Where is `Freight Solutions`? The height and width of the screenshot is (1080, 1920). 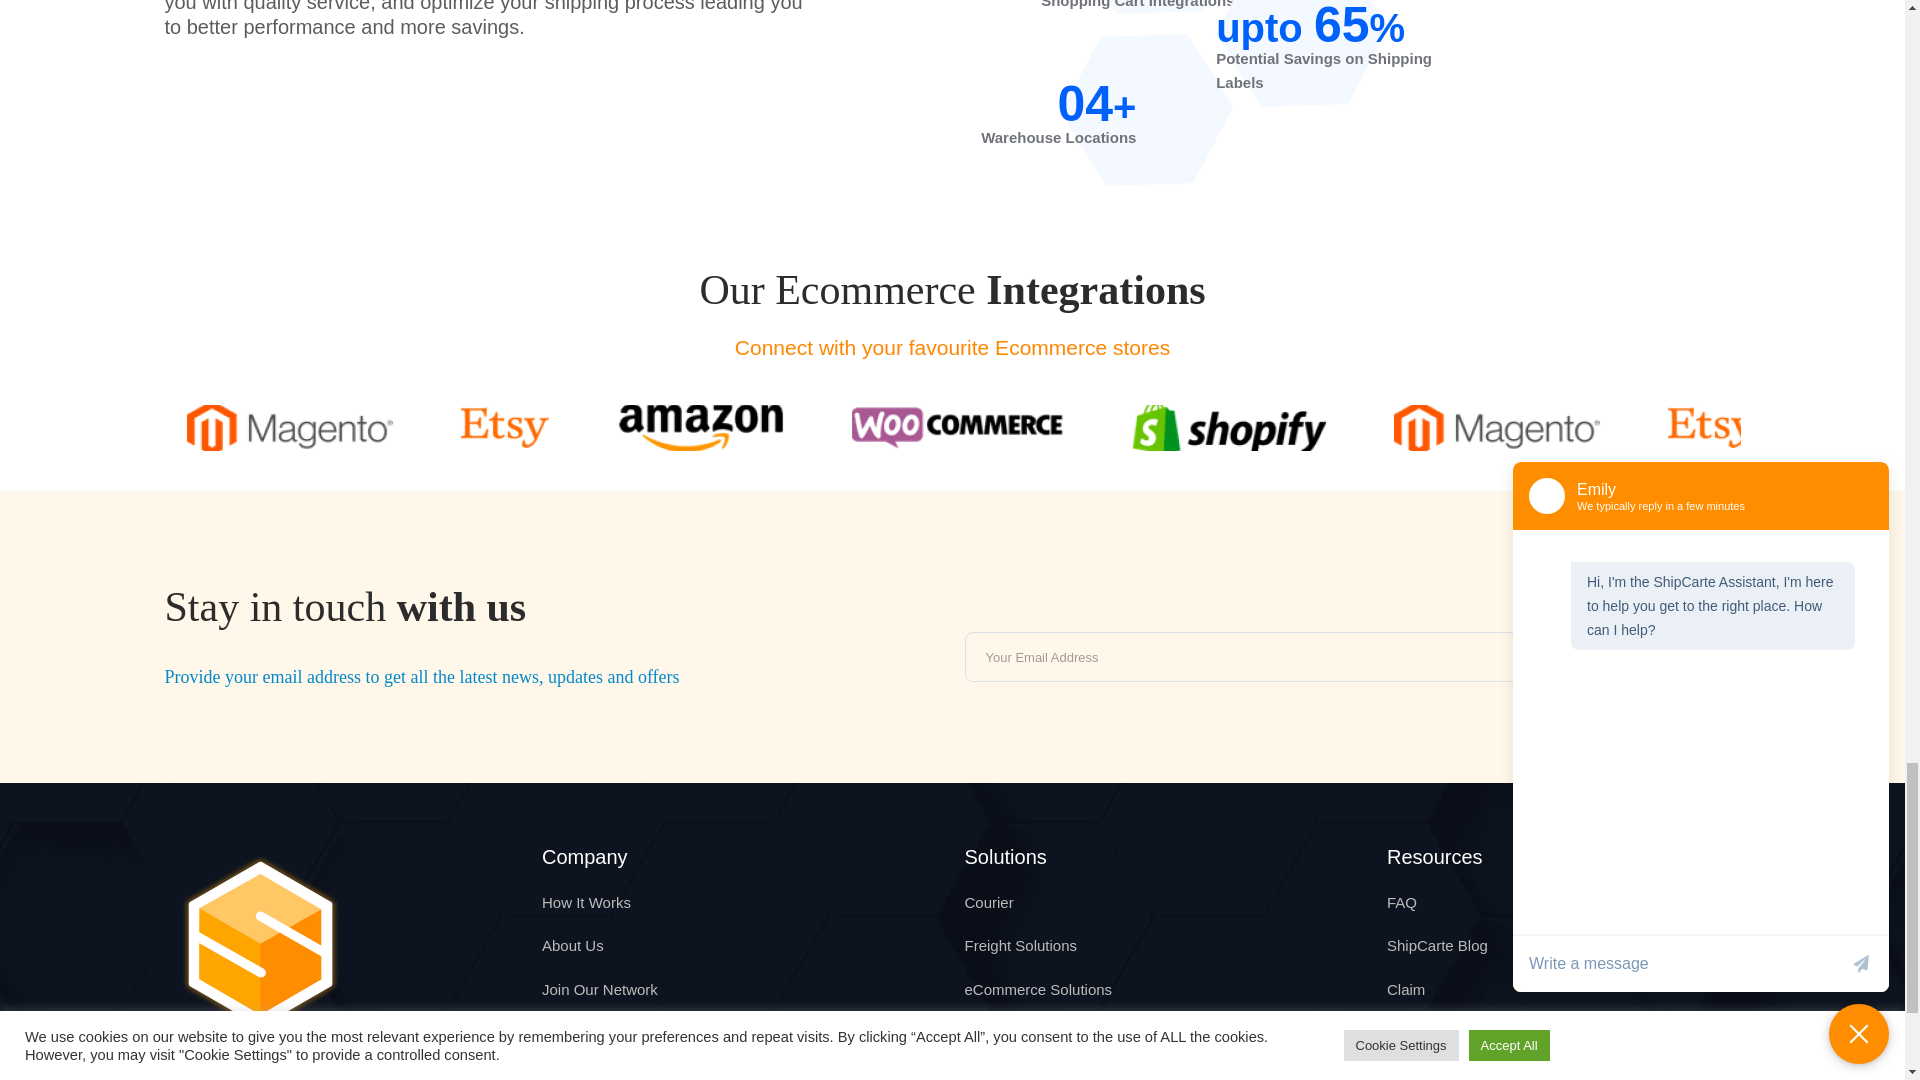 Freight Solutions is located at coordinates (1020, 945).